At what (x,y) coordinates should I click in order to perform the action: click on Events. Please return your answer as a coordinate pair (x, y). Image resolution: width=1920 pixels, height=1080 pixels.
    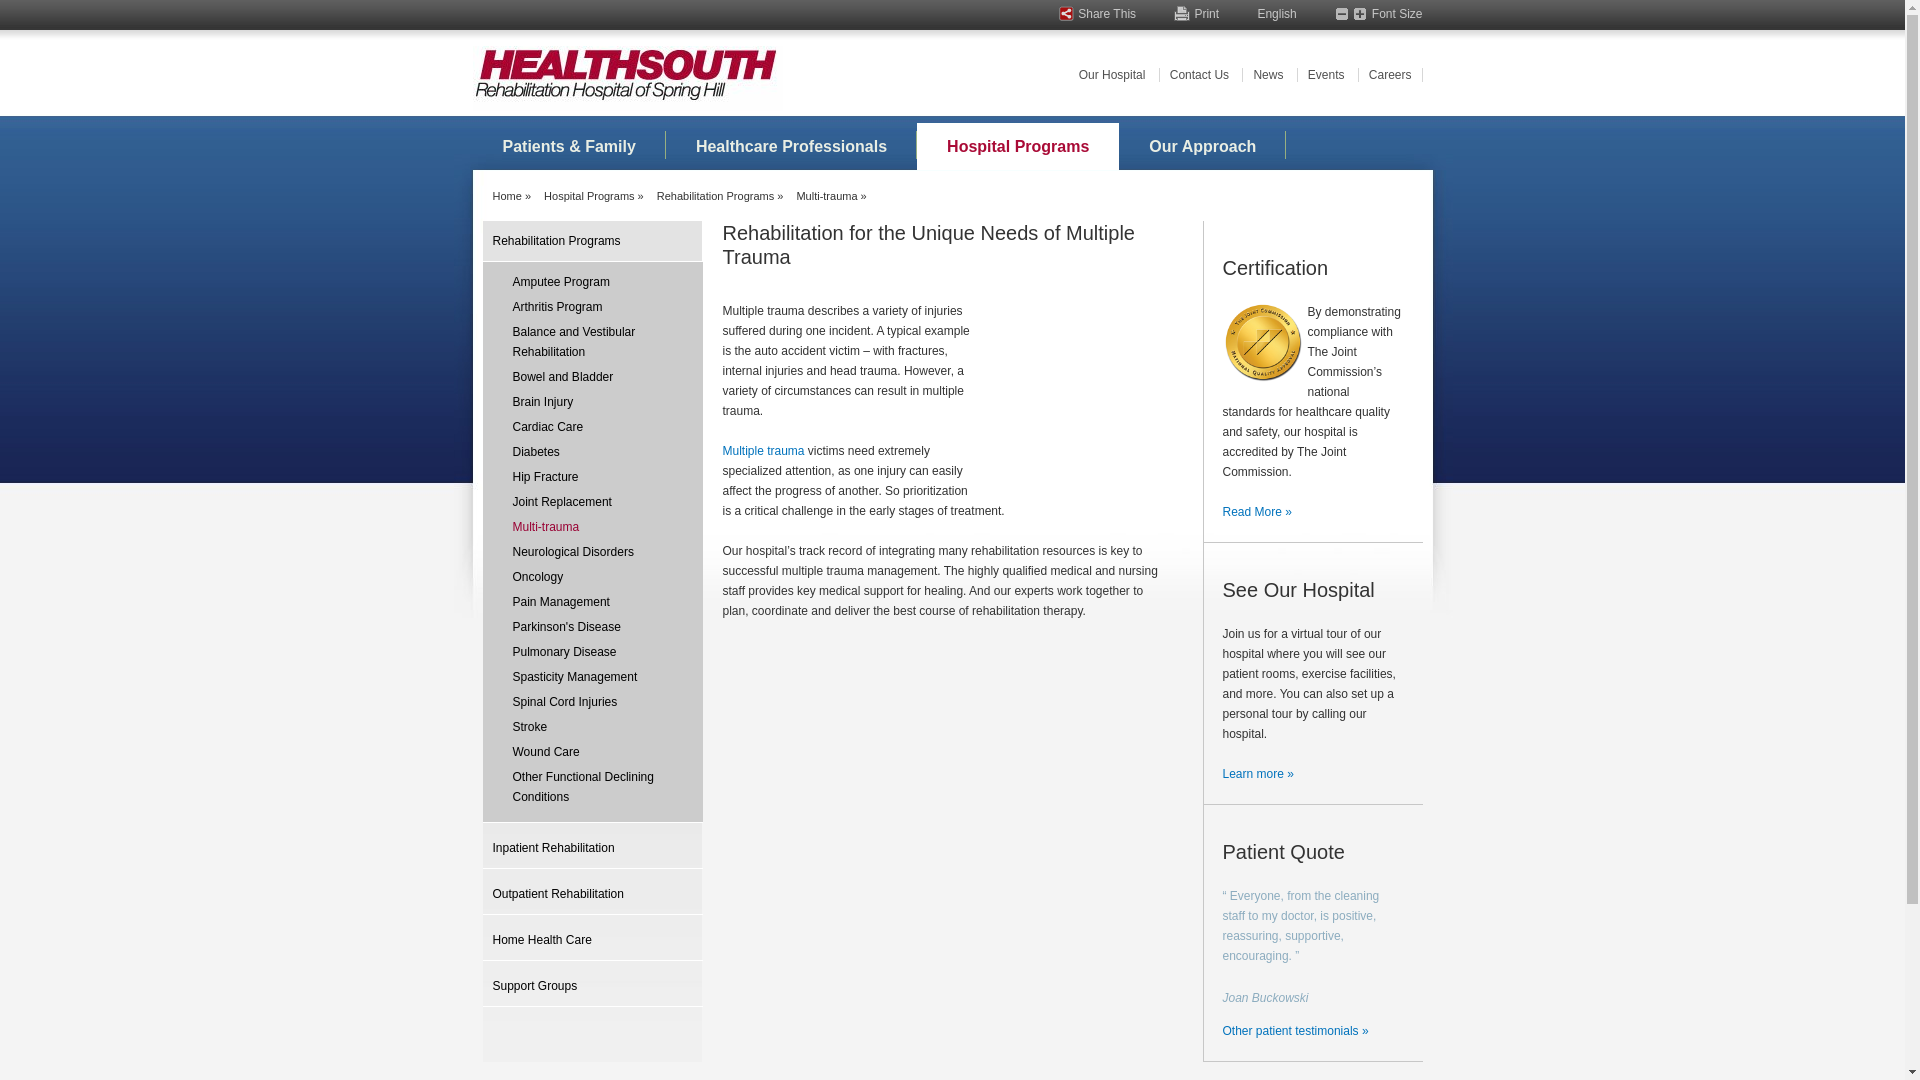
    Looking at the image, I should click on (1326, 75).